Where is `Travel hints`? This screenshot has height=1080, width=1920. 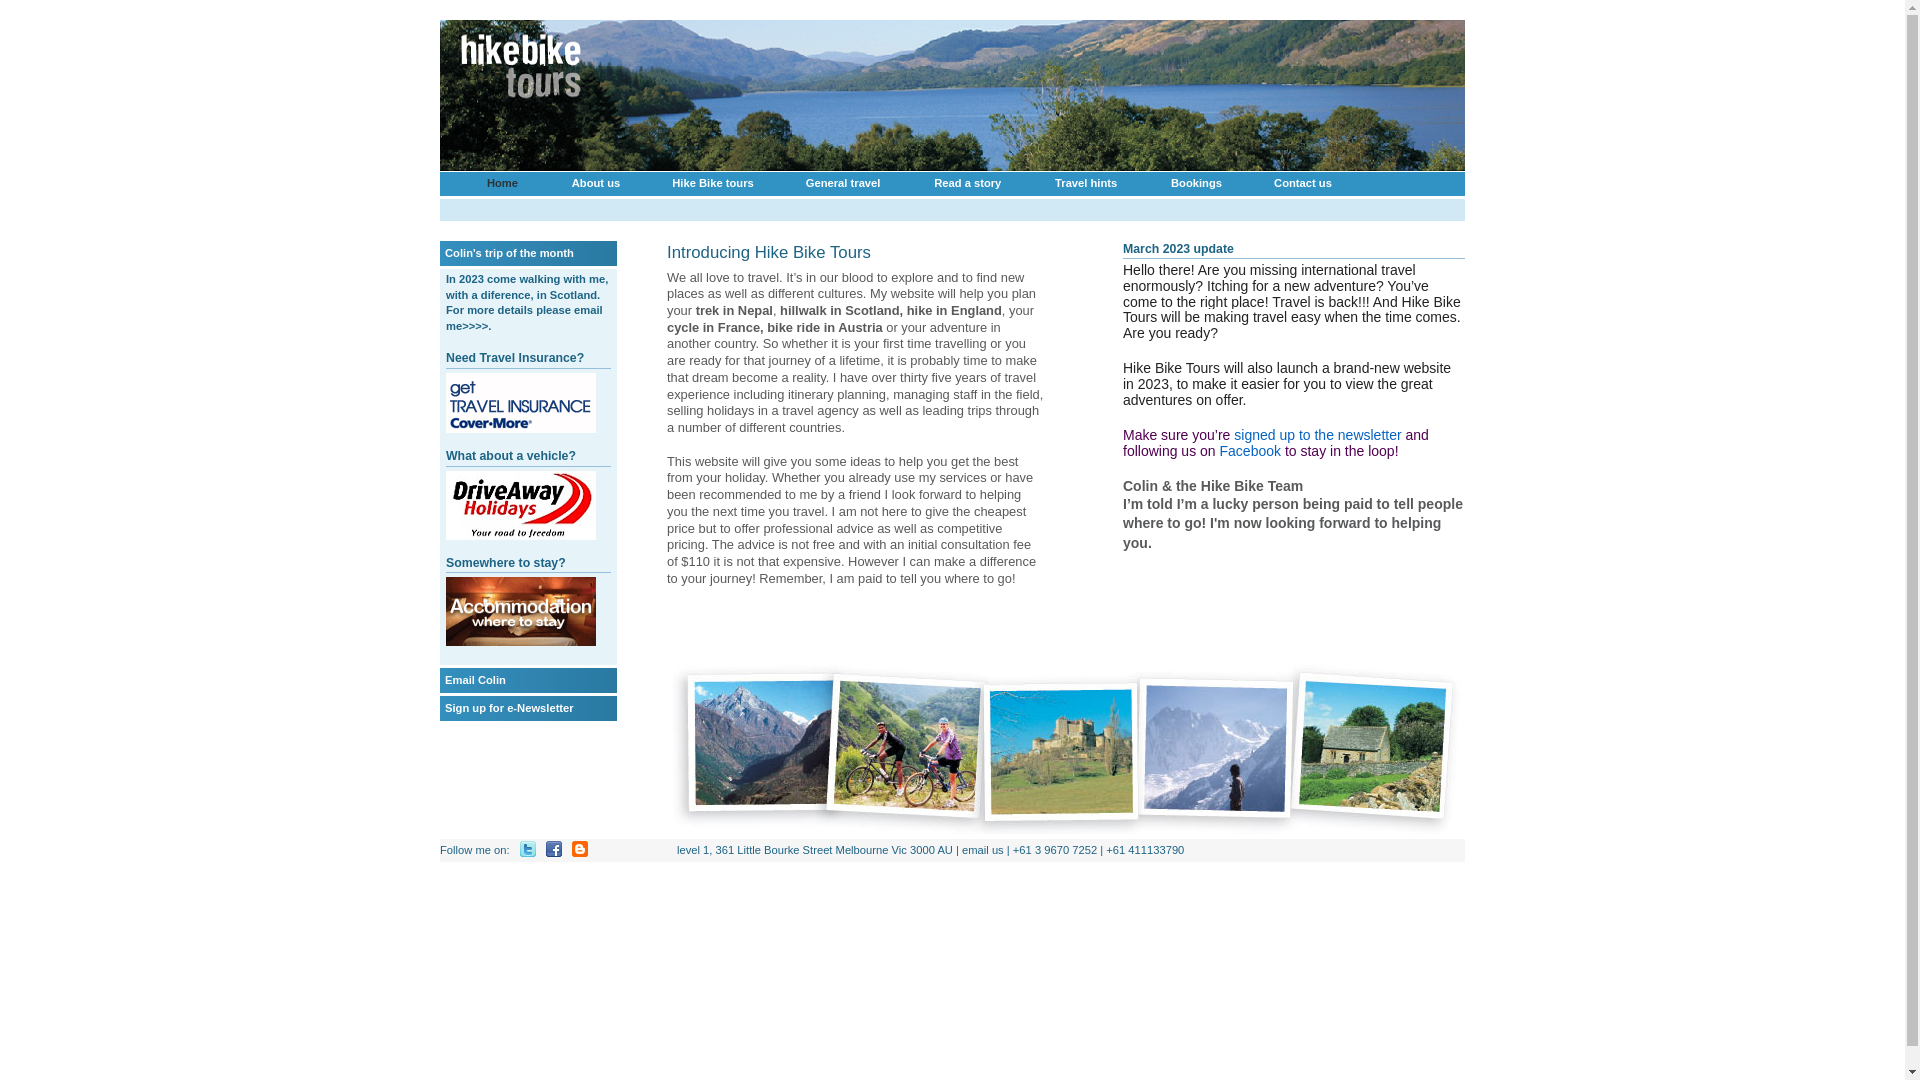 Travel hints is located at coordinates (1086, 184).